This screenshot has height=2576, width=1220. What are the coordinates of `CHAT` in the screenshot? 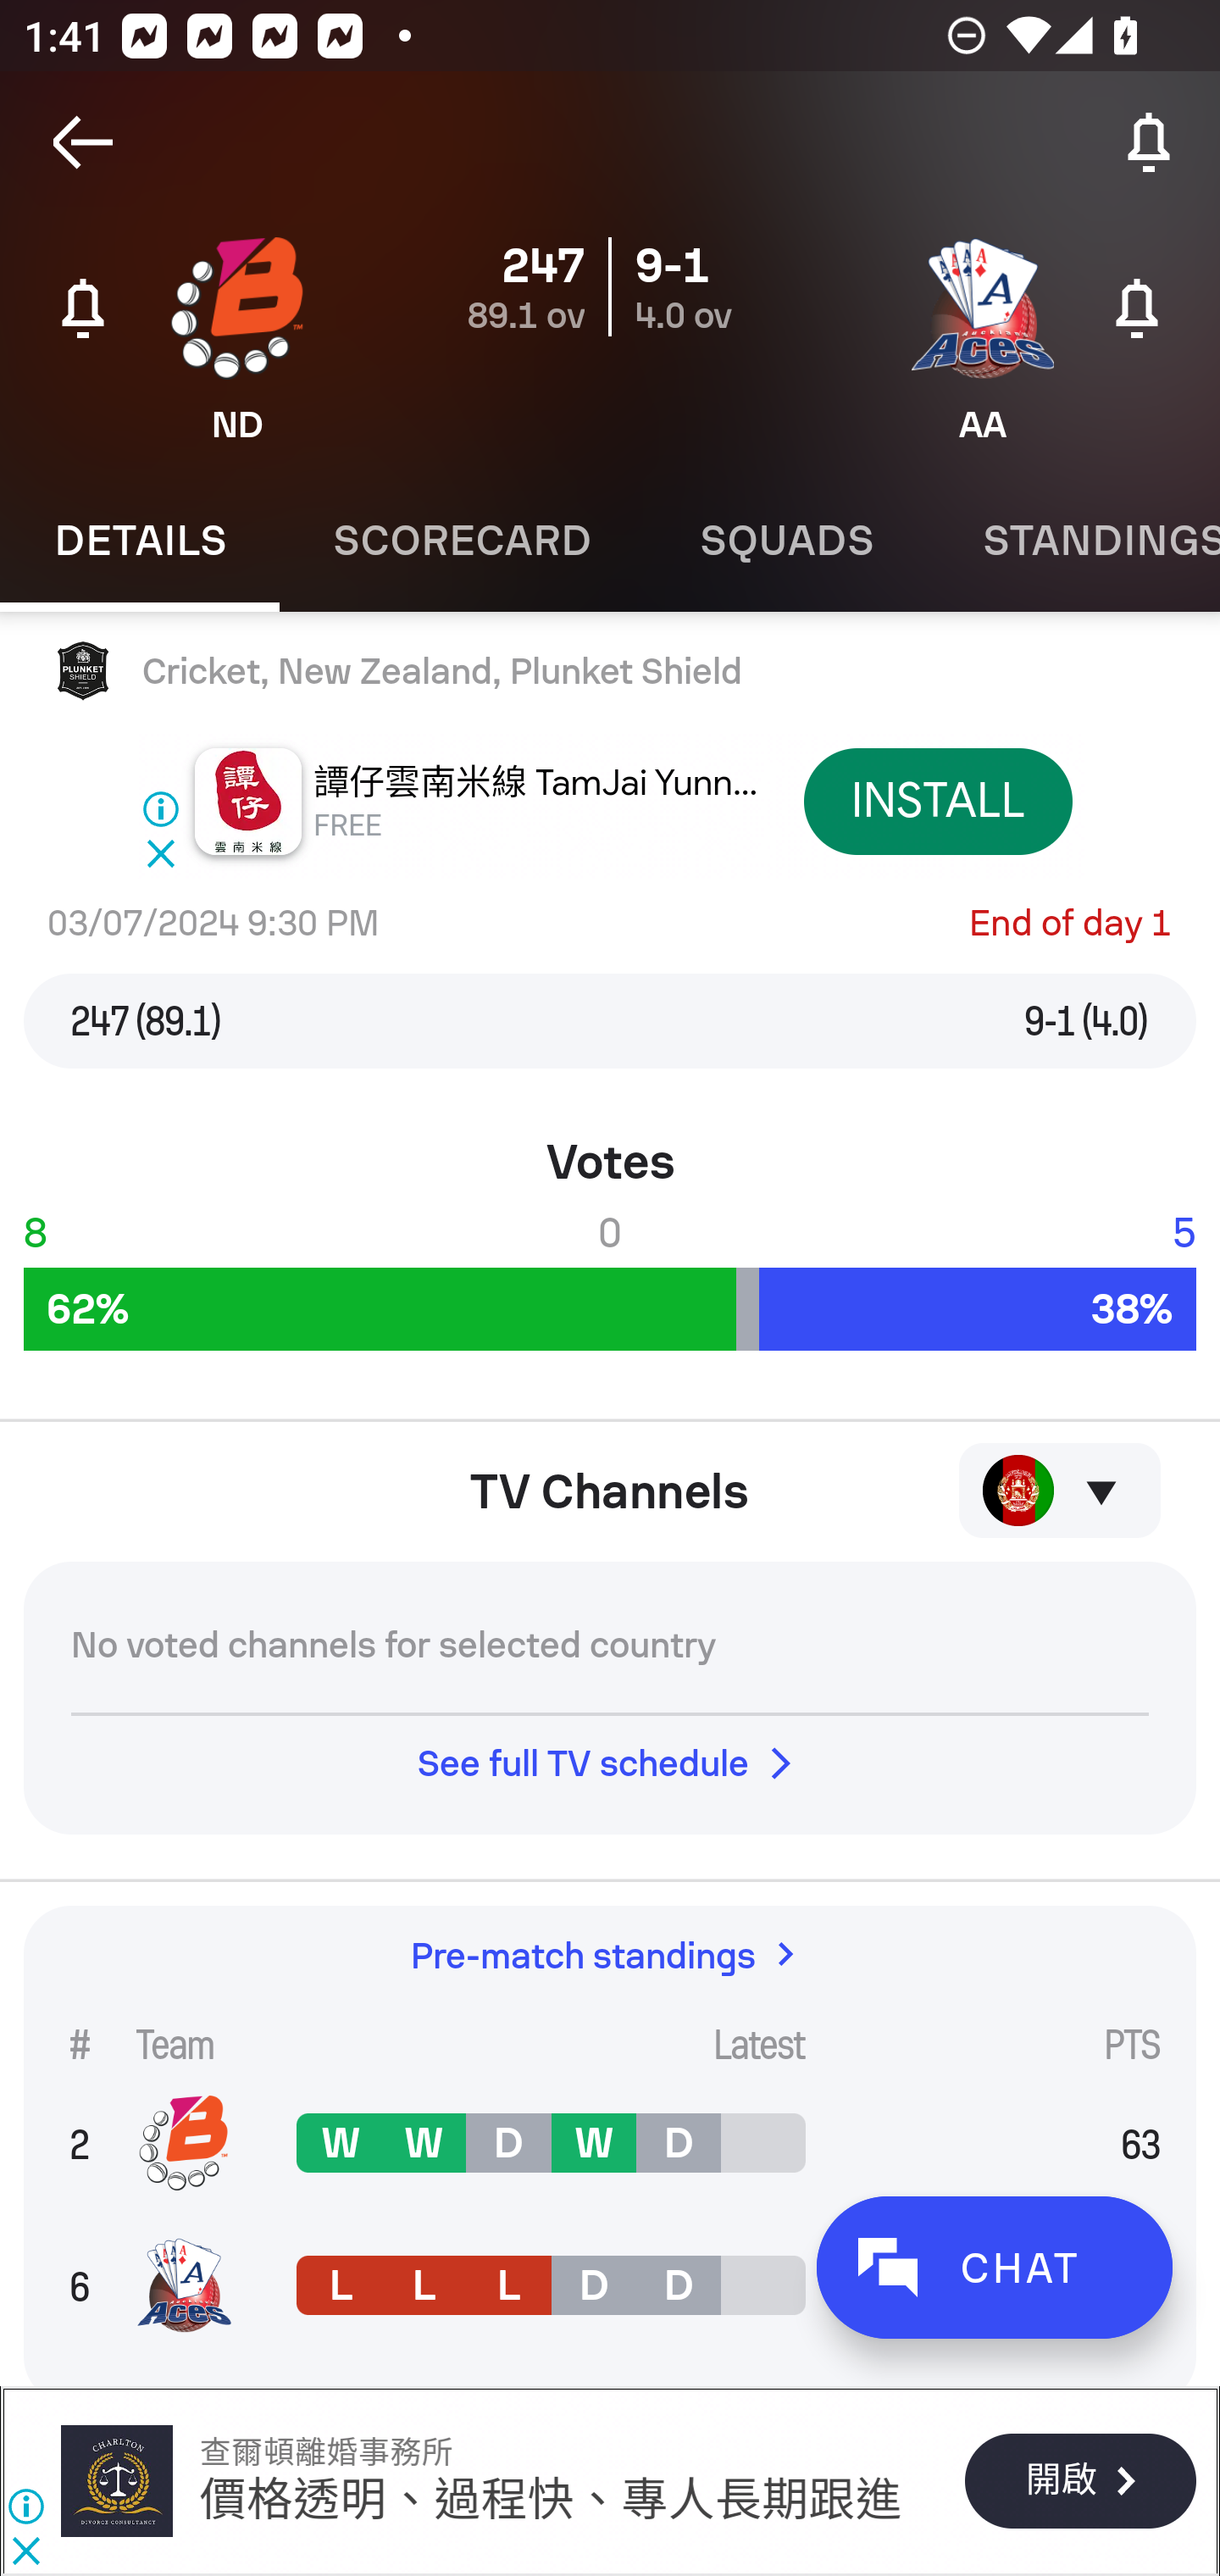 It's located at (994, 2268).